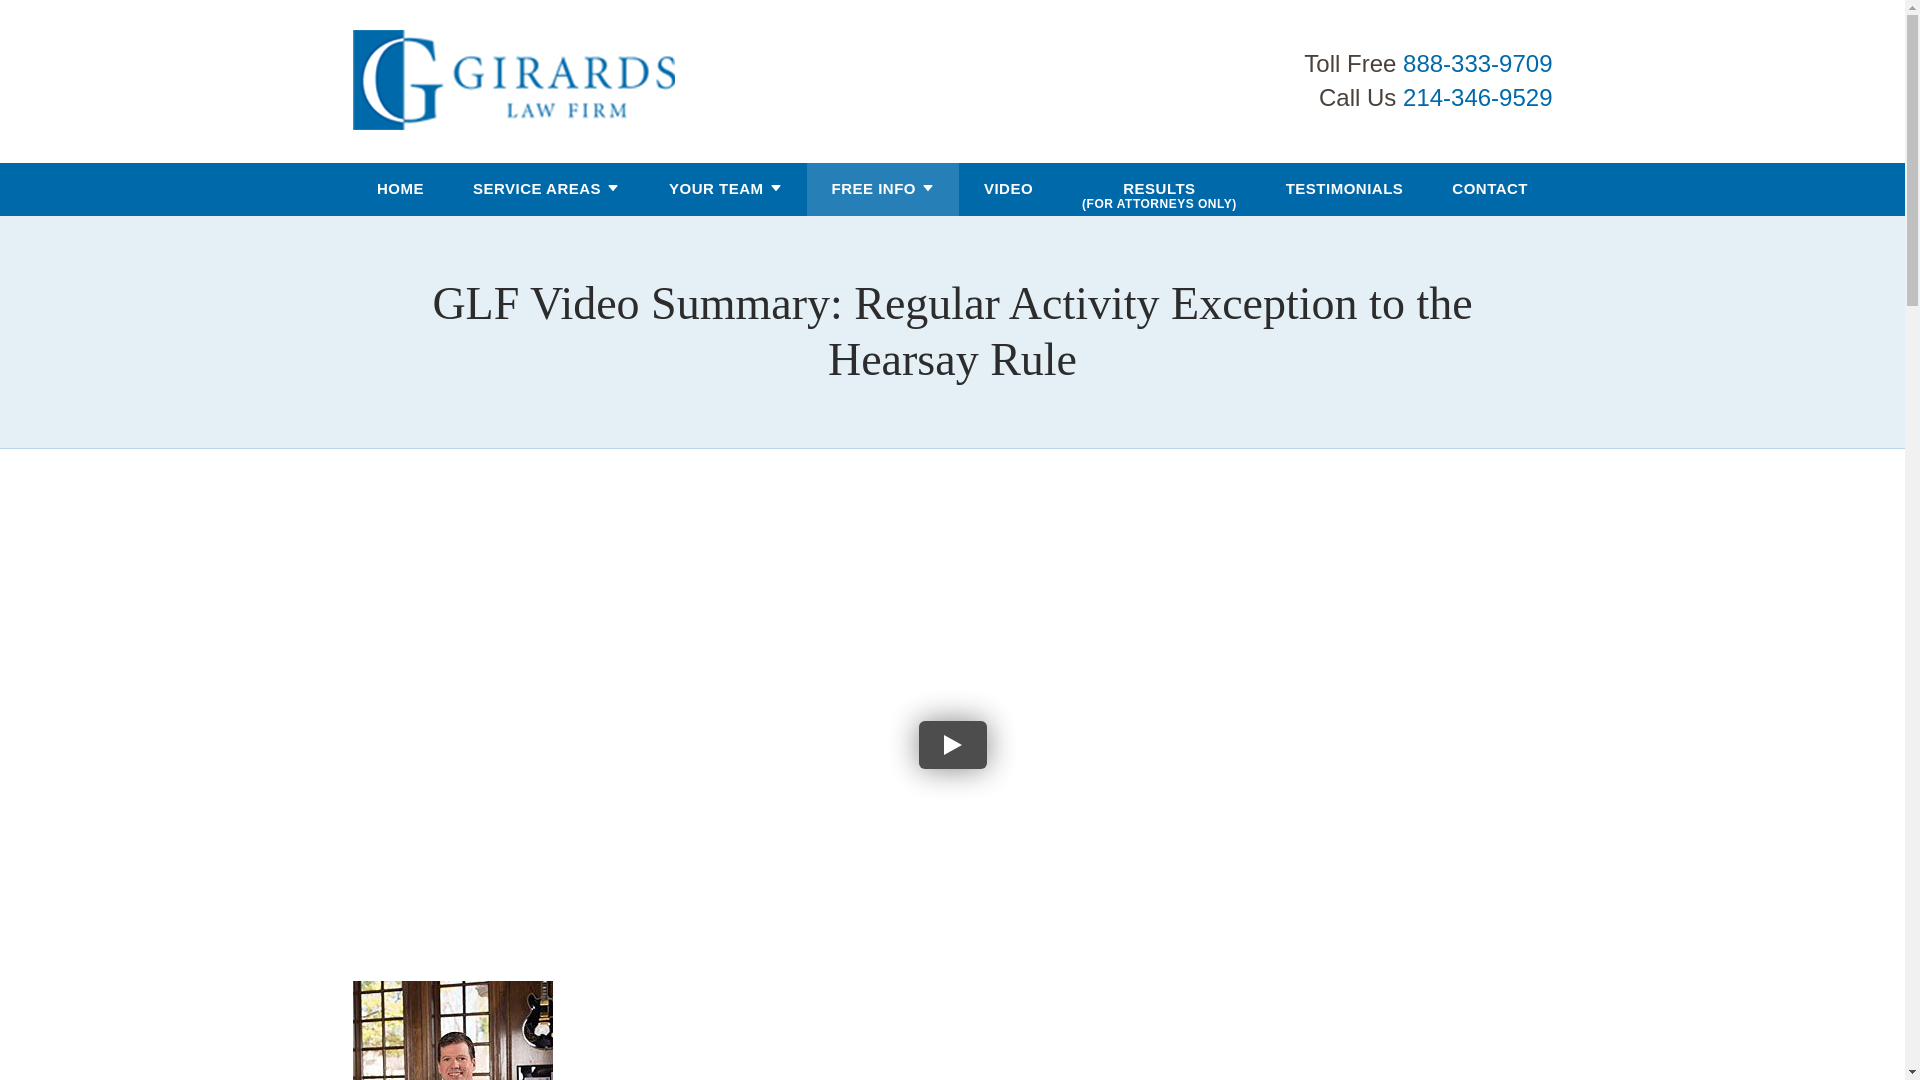 Image resolution: width=1920 pixels, height=1080 pixels. Describe the element at coordinates (1344, 190) in the screenshot. I see `TESTIMONIALS` at that location.